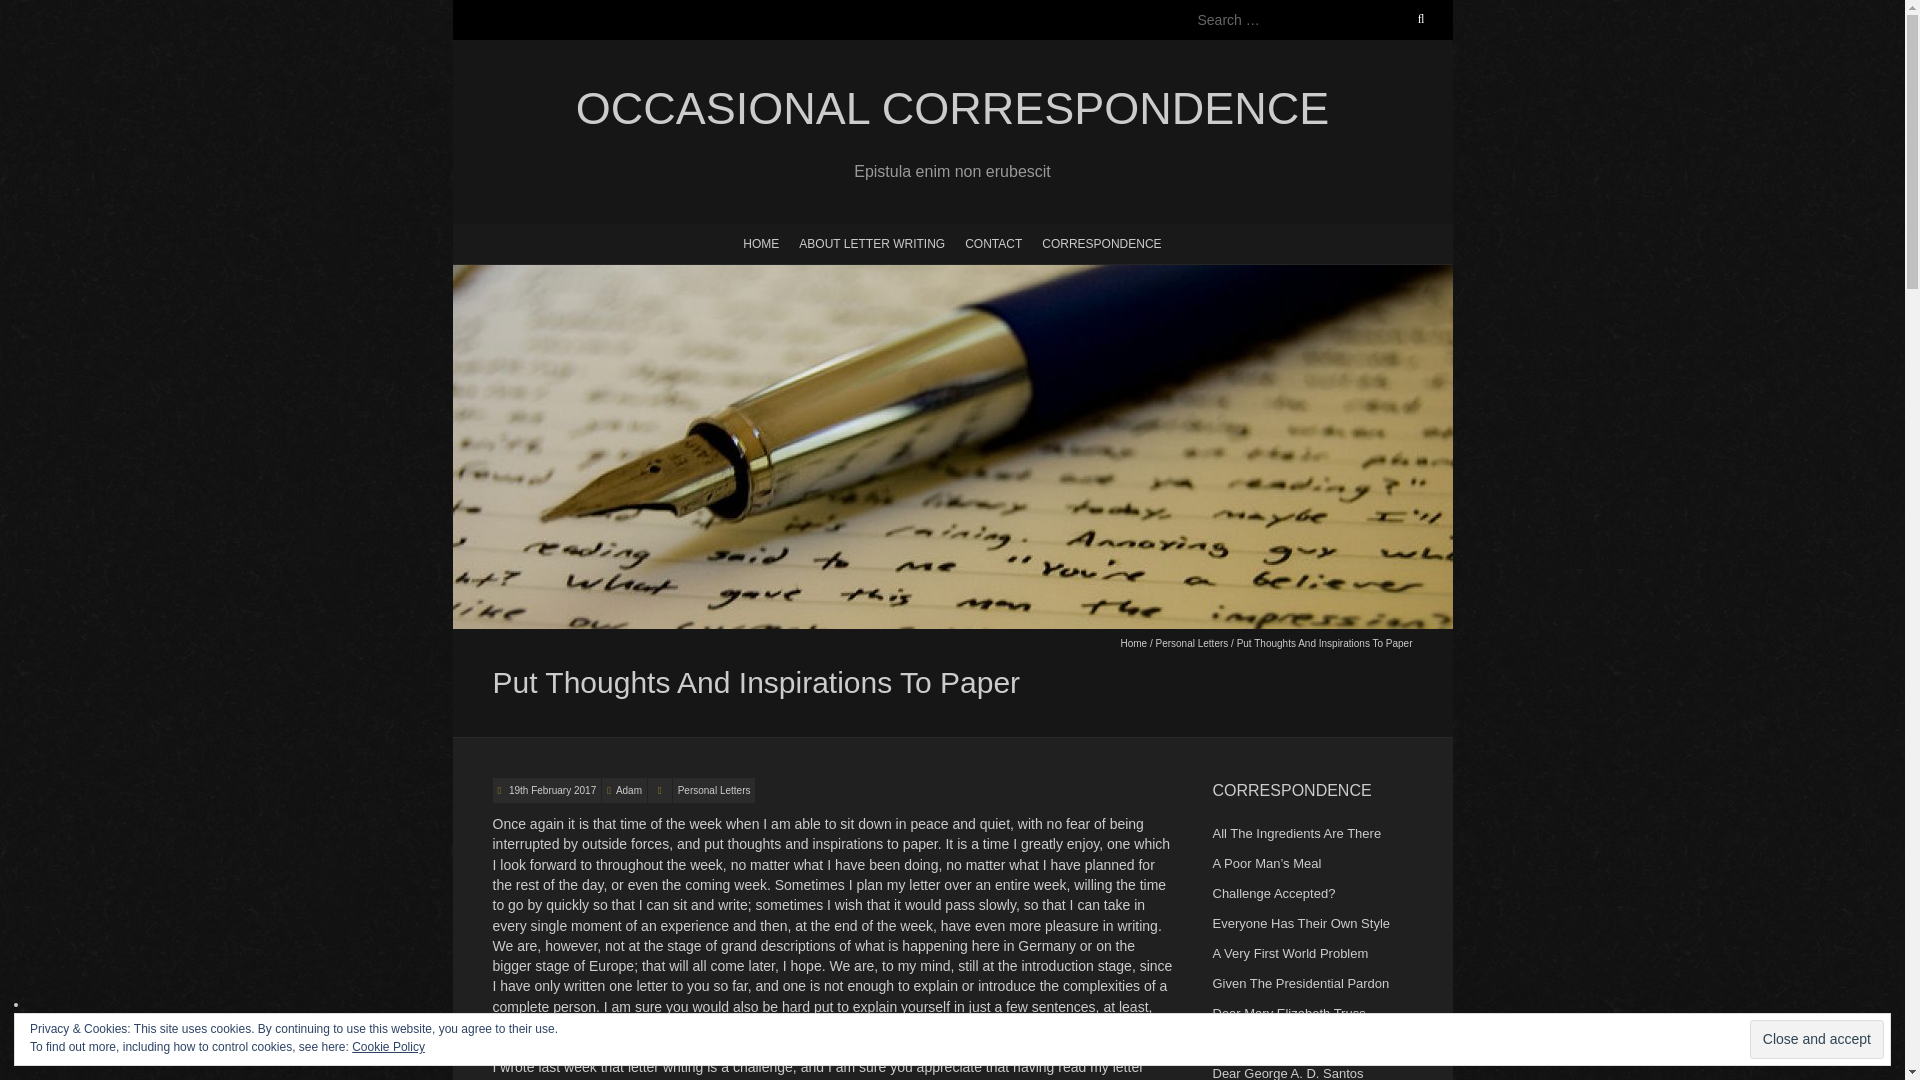 Image resolution: width=1920 pixels, height=1080 pixels. Describe the element at coordinates (1272, 1042) in the screenshot. I see `Dear Nadhim Zahawi` at that location.